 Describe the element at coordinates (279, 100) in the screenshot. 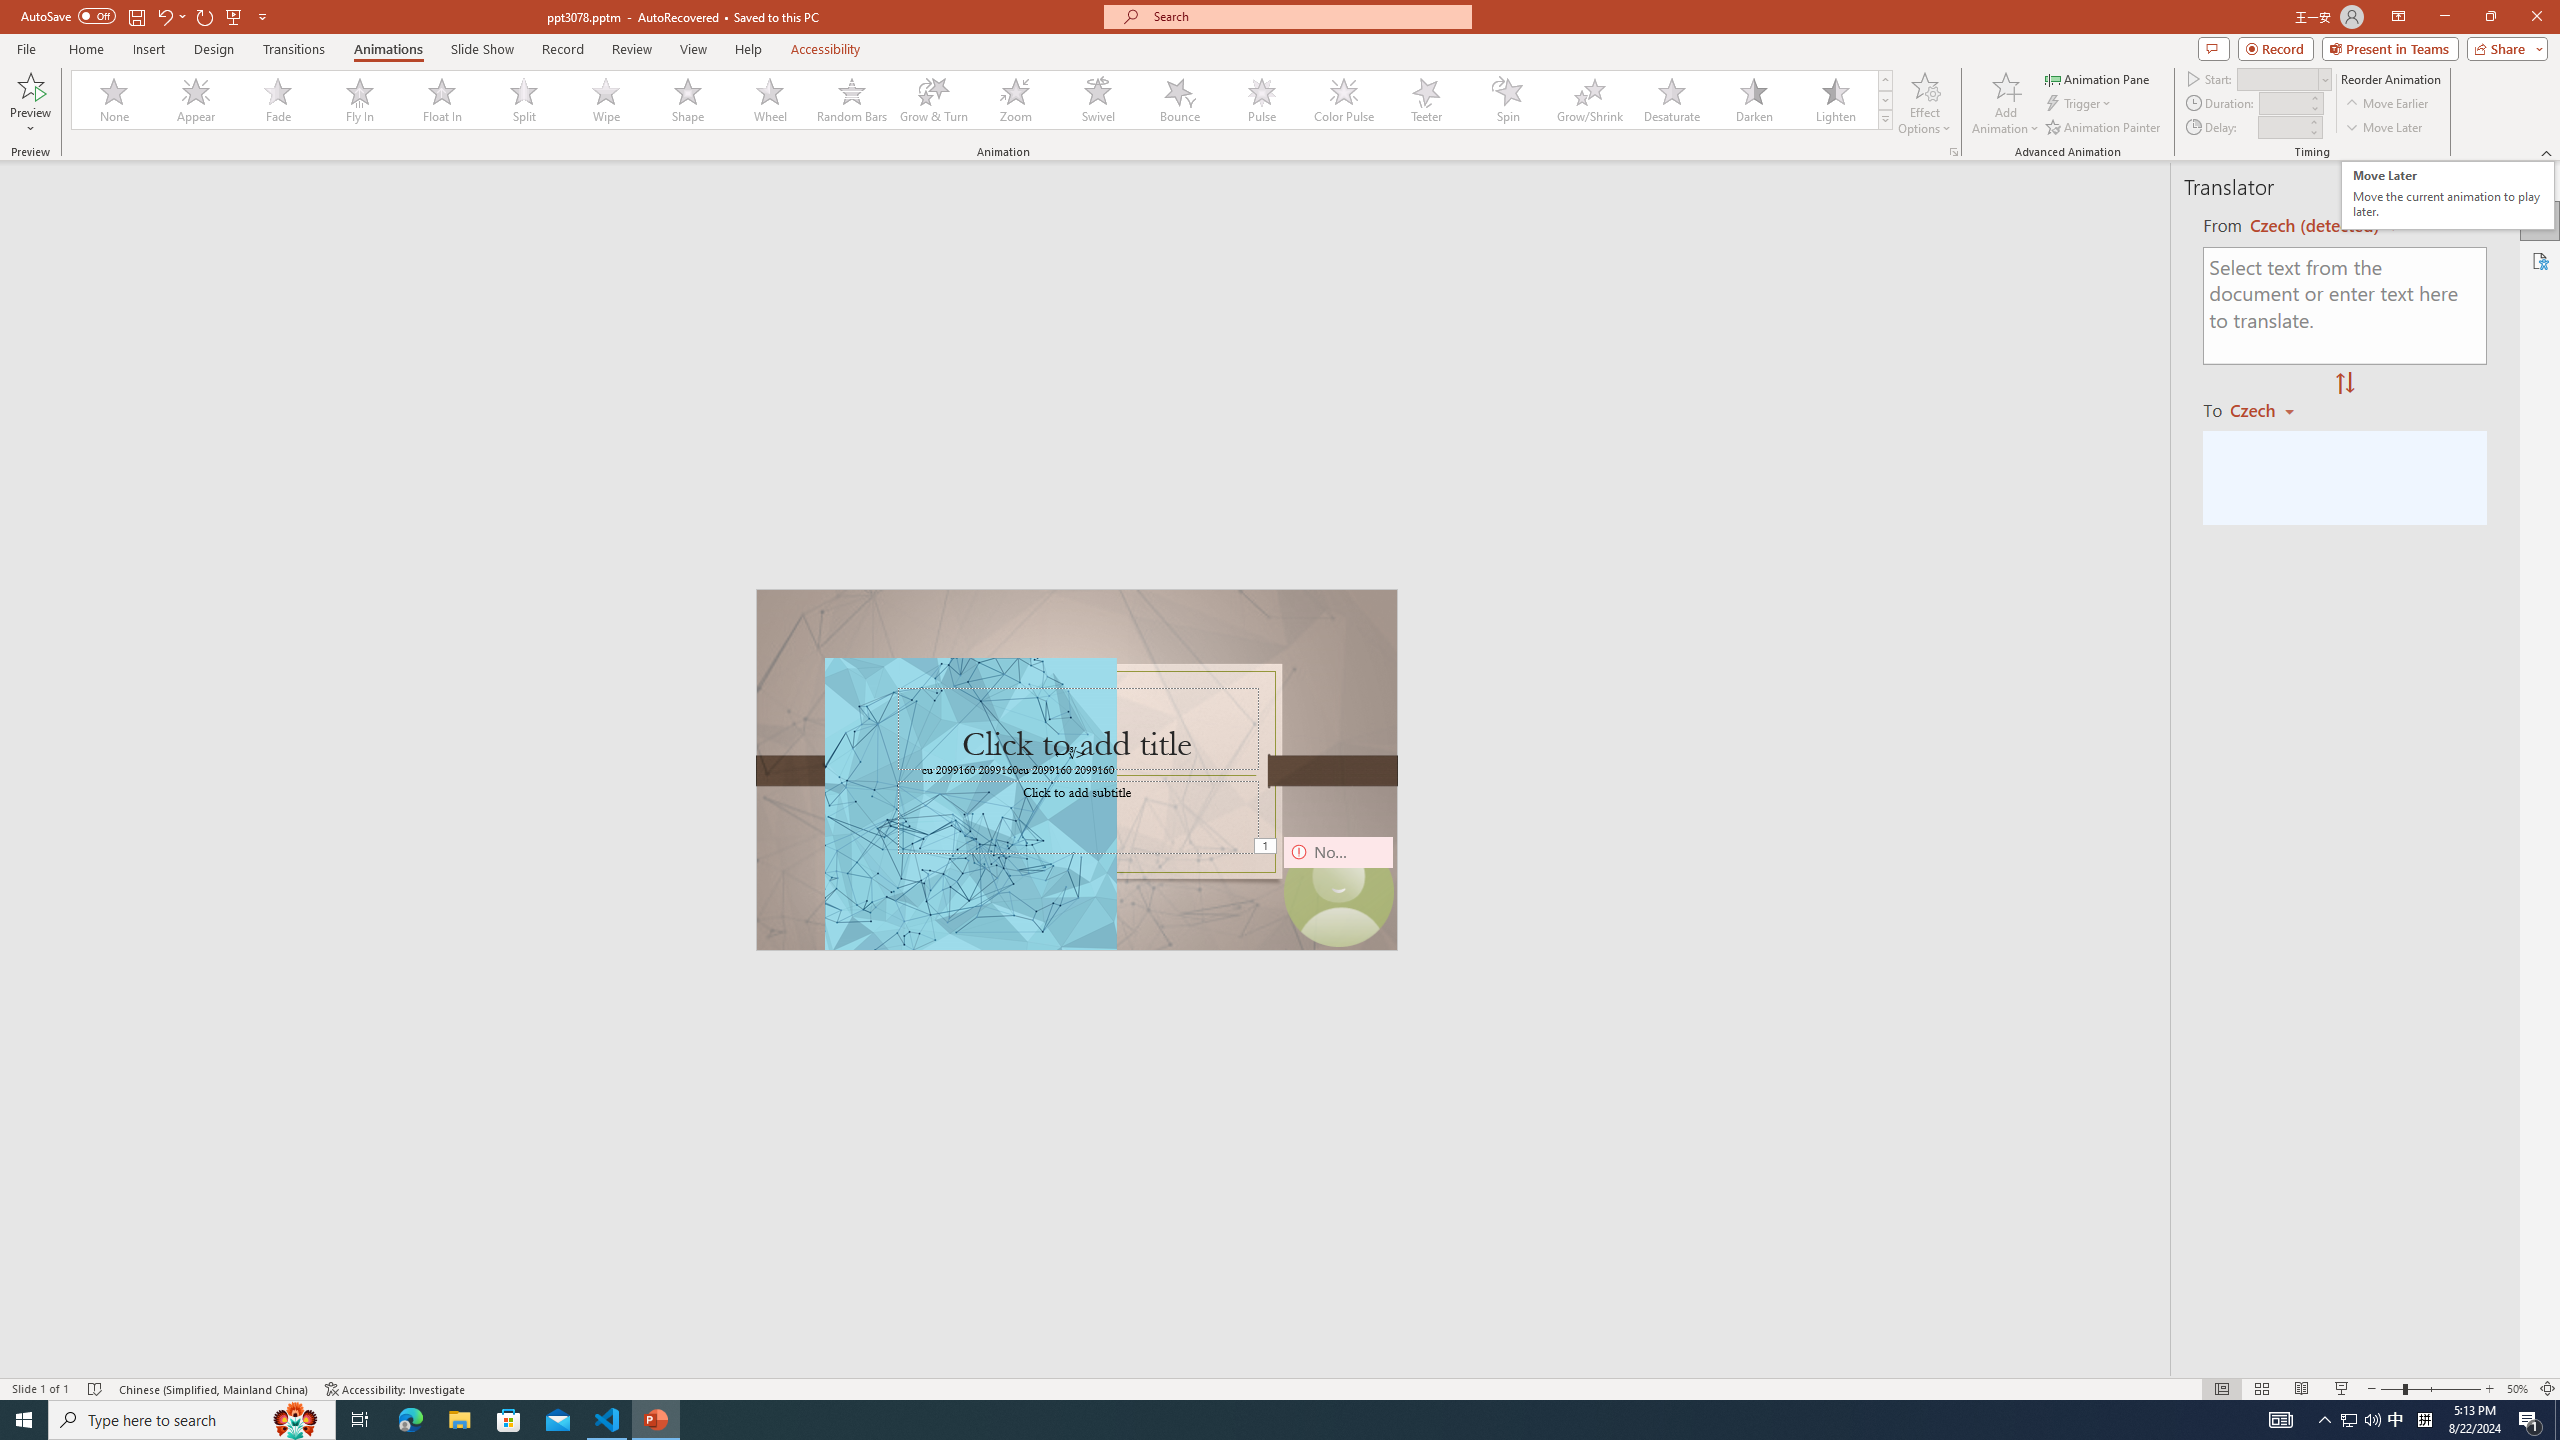

I see `Fade` at that location.